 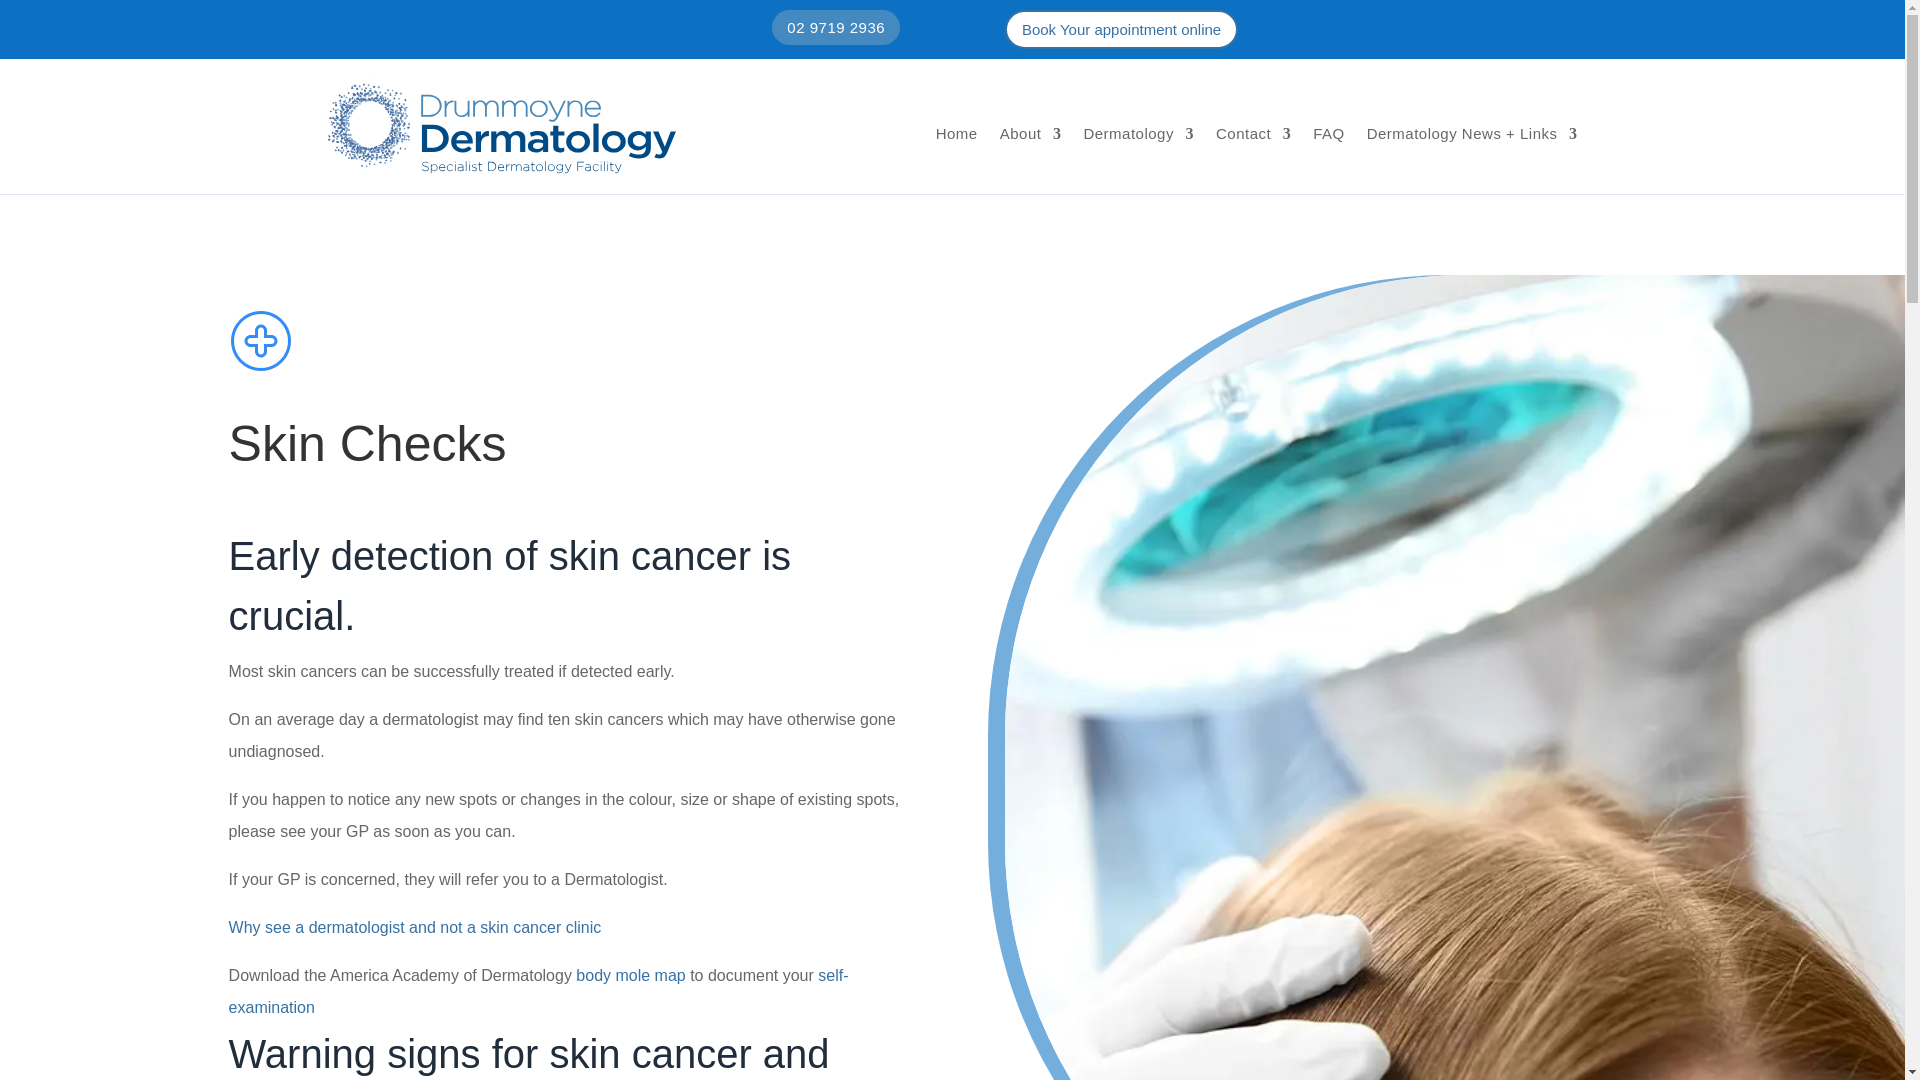 What do you see at coordinates (415, 928) in the screenshot?
I see `Why see a Dermatologist and Not a Skin Cancer Clinic?` at bounding box center [415, 928].